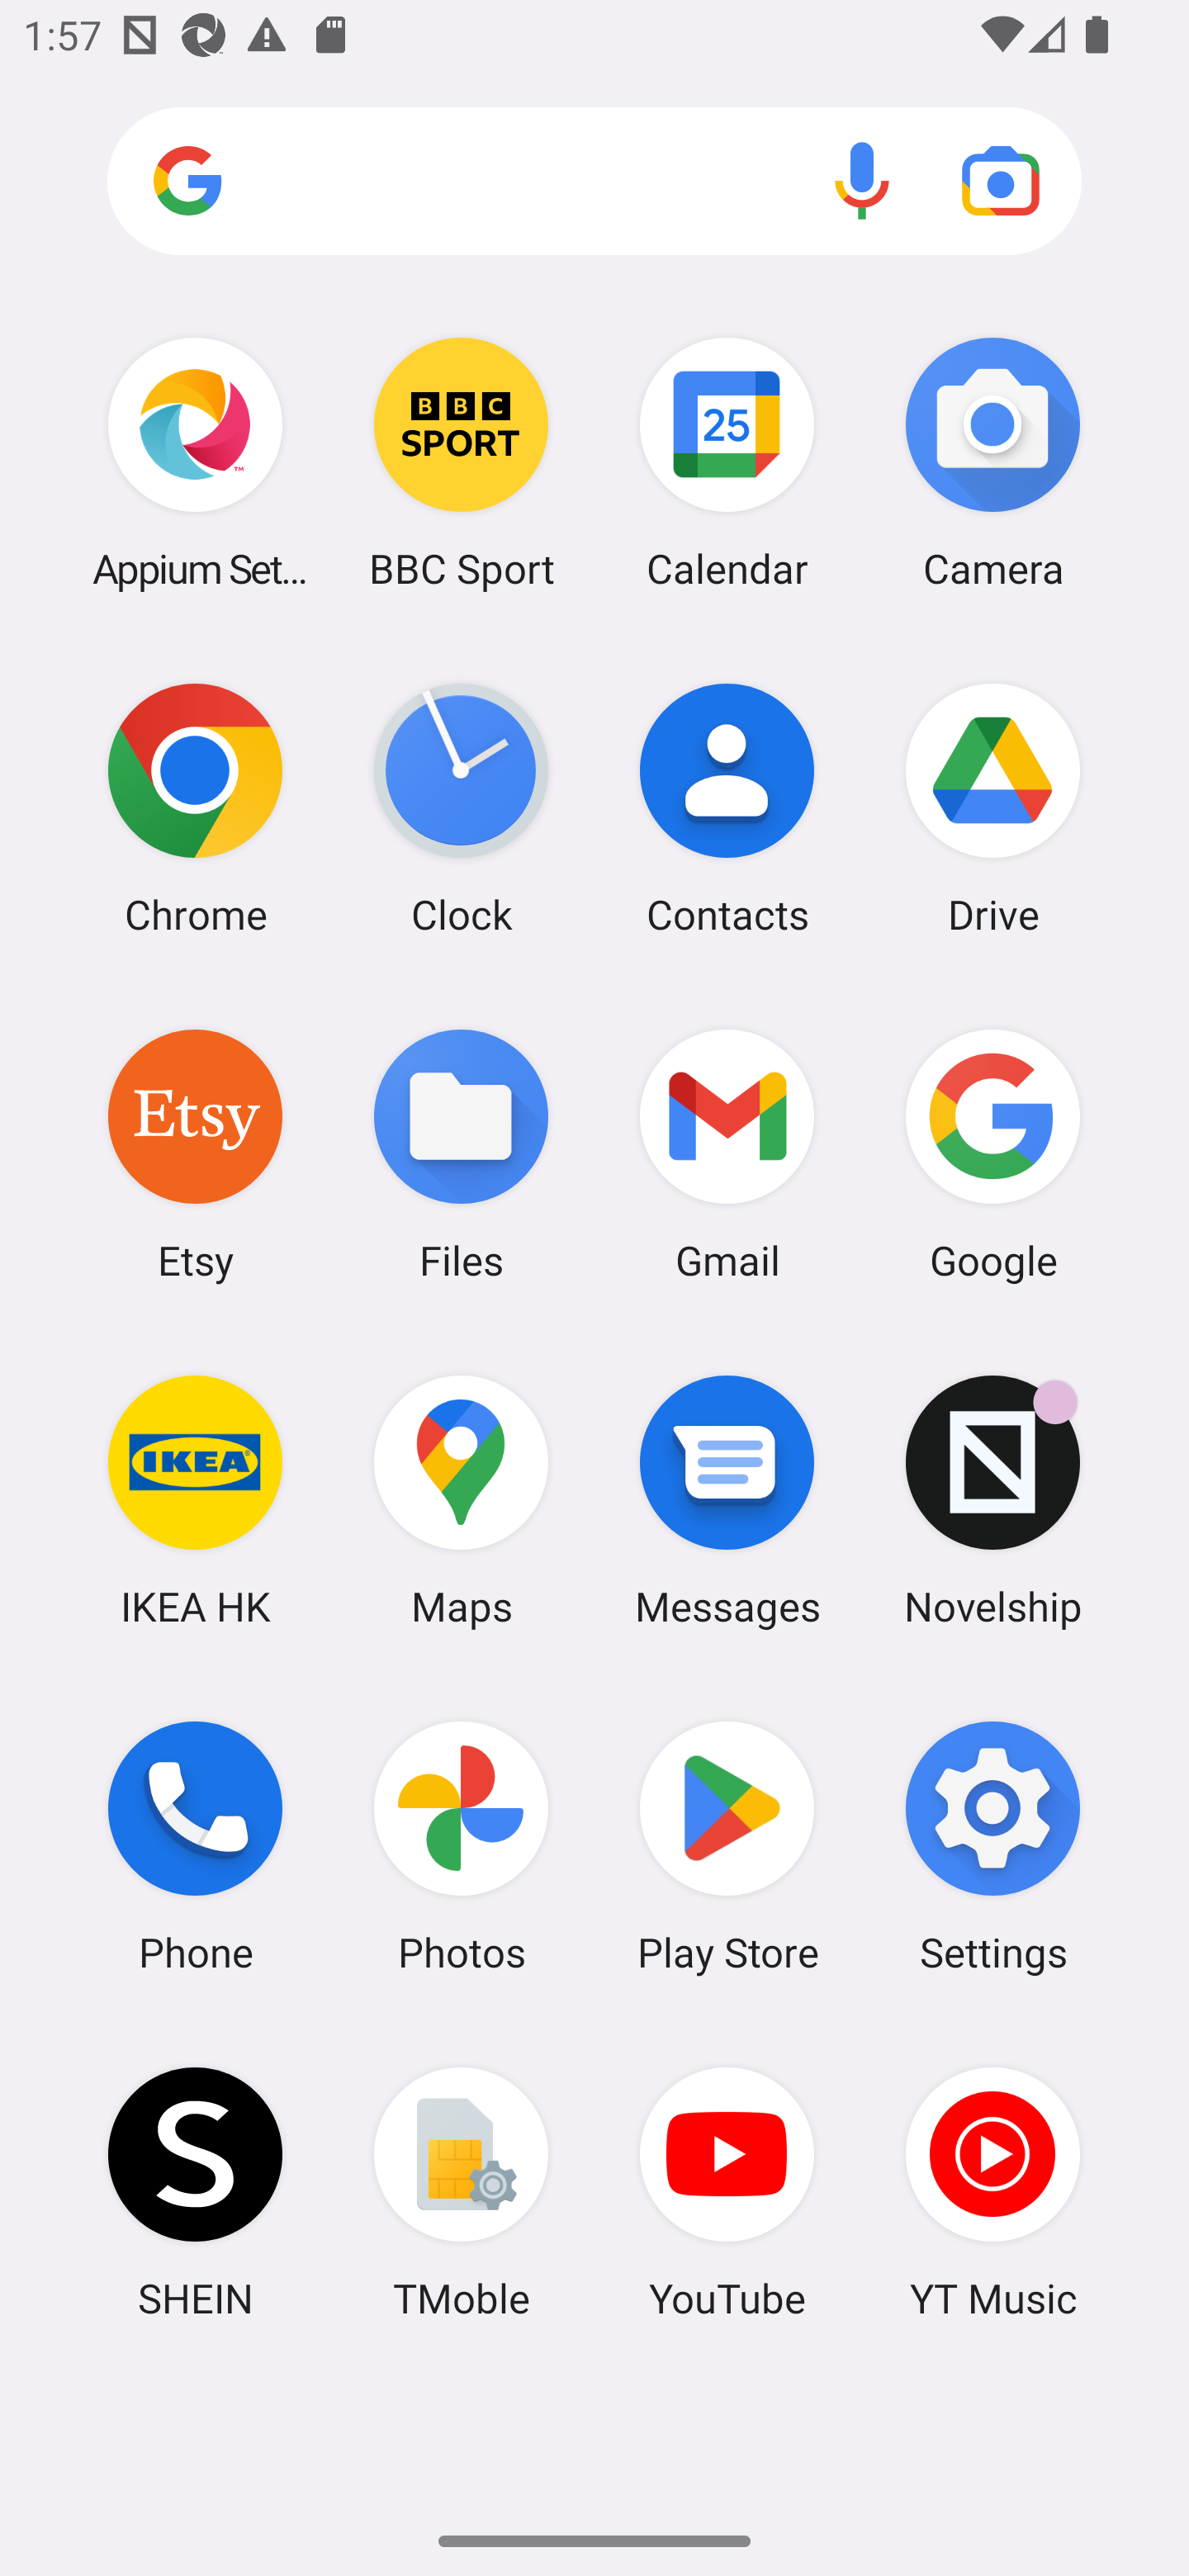 The height and width of the screenshot is (2576, 1189). Describe the element at coordinates (992, 808) in the screenshot. I see `Drive` at that location.